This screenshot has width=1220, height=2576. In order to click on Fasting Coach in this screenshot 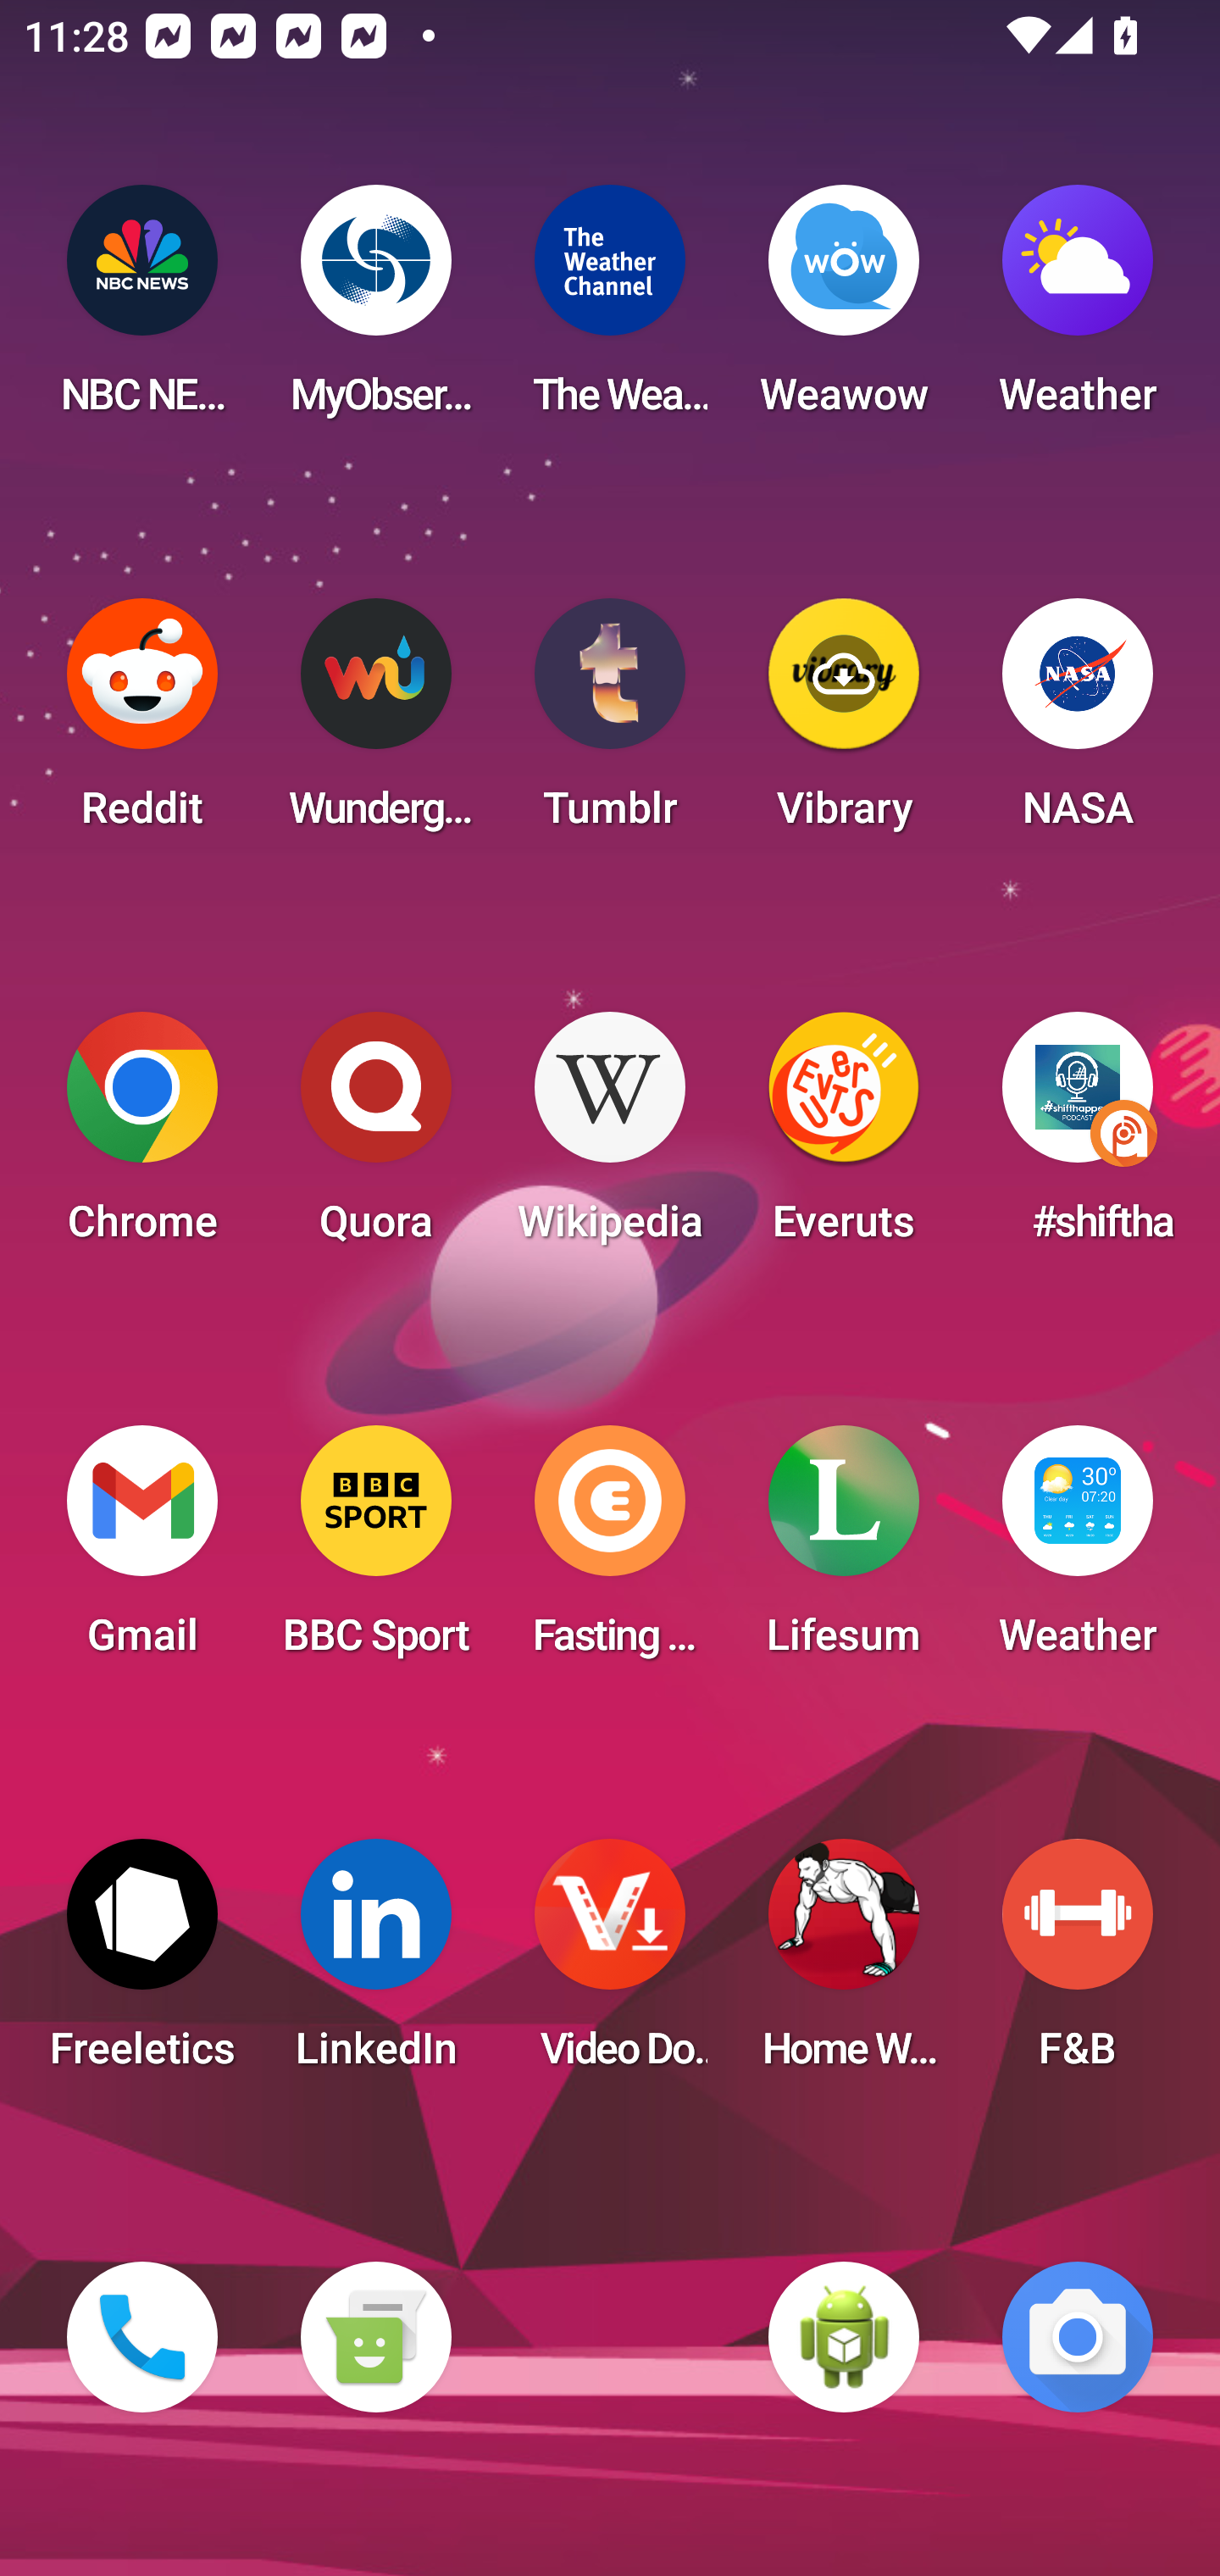, I will do `click(610, 1551)`.